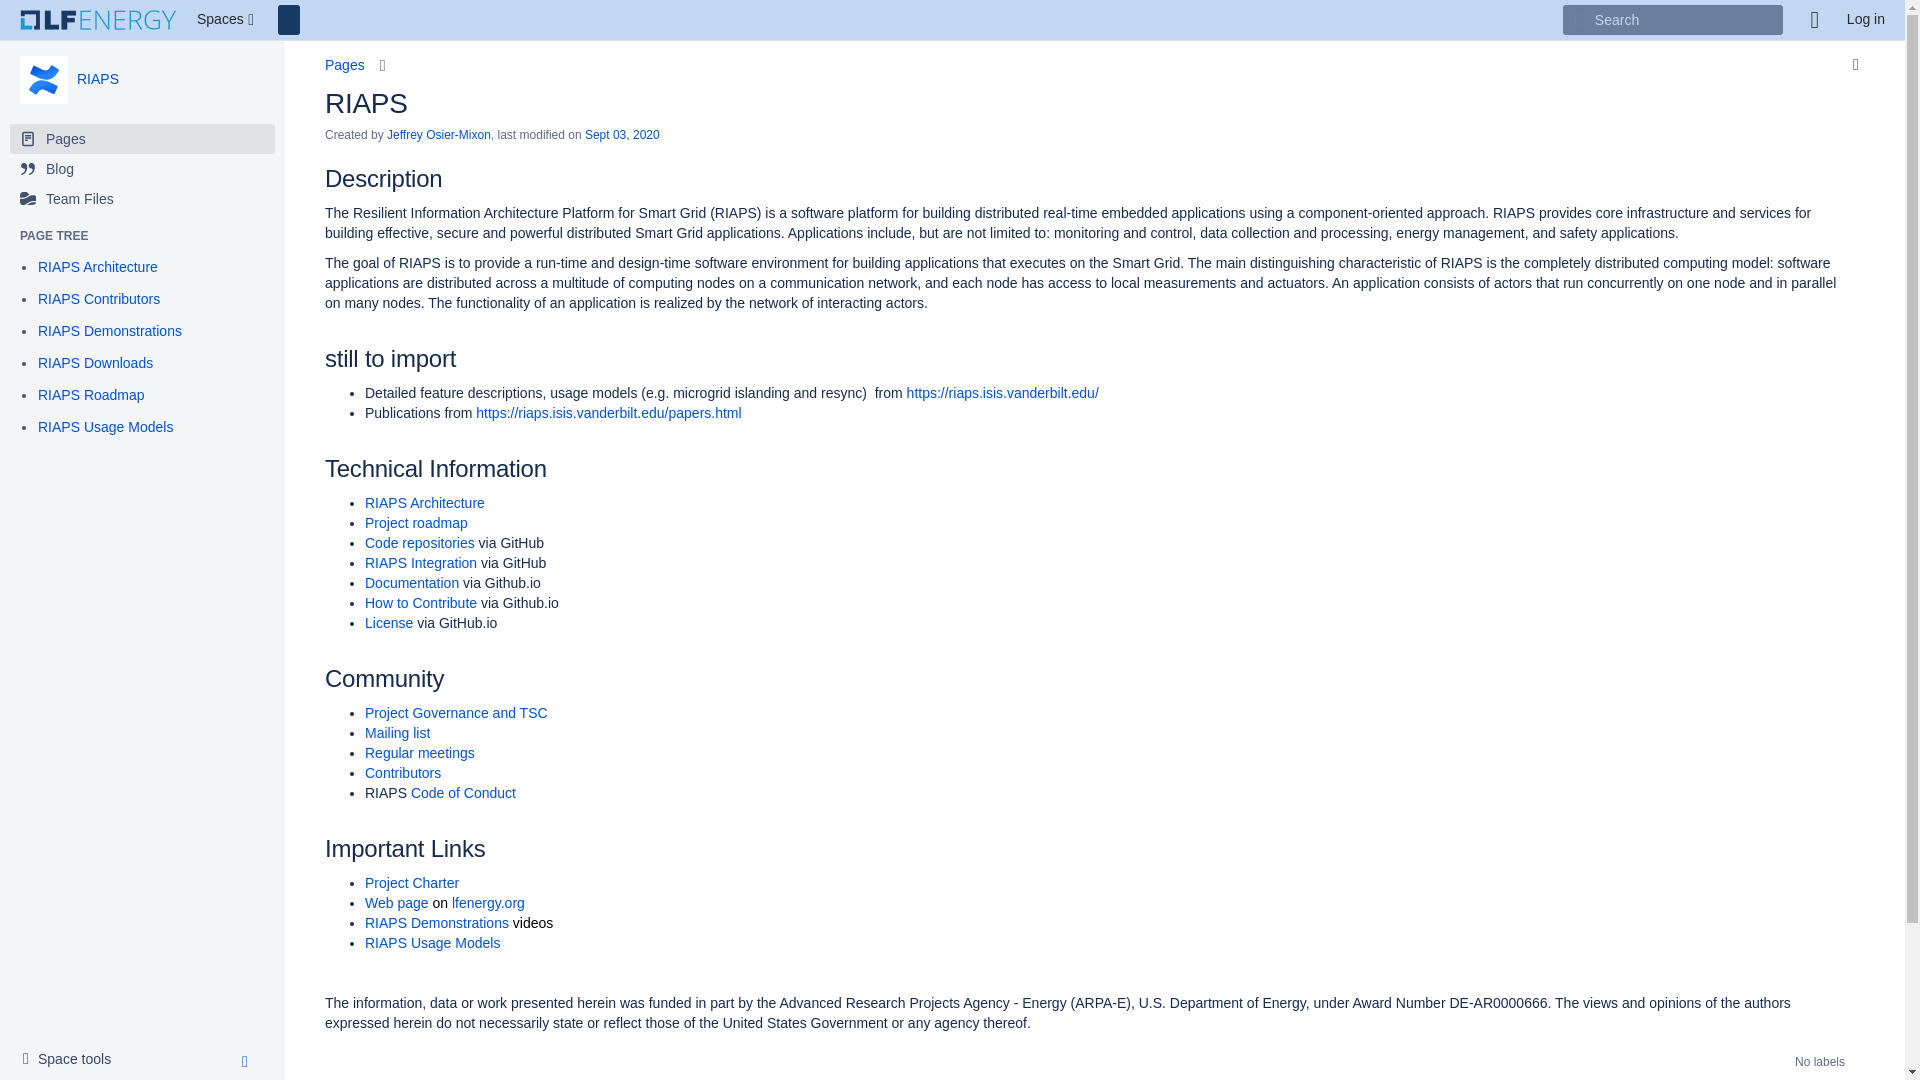 The height and width of the screenshot is (1080, 1920). Describe the element at coordinates (1815, 20) in the screenshot. I see `Help` at that location.